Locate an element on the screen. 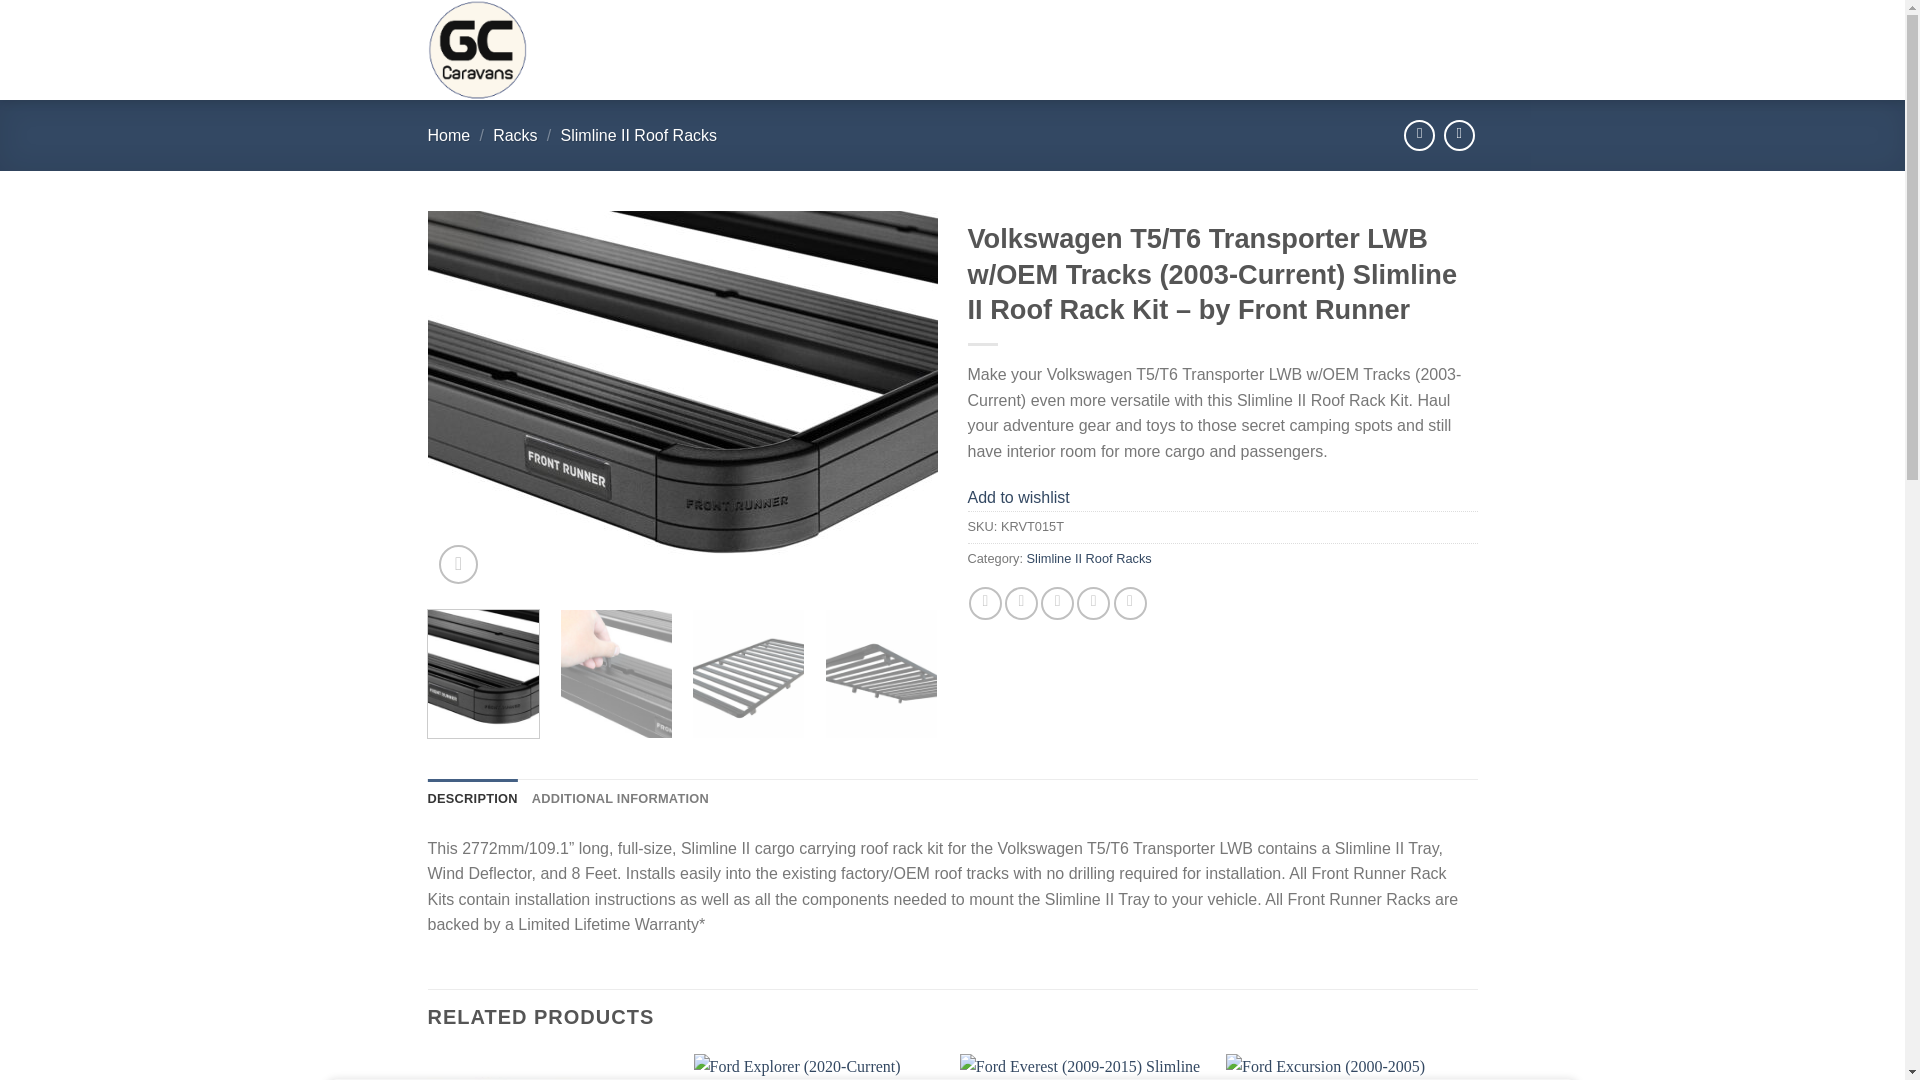 This screenshot has height=1080, width=1920. WORKSHOP is located at coordinates (1398, 50).